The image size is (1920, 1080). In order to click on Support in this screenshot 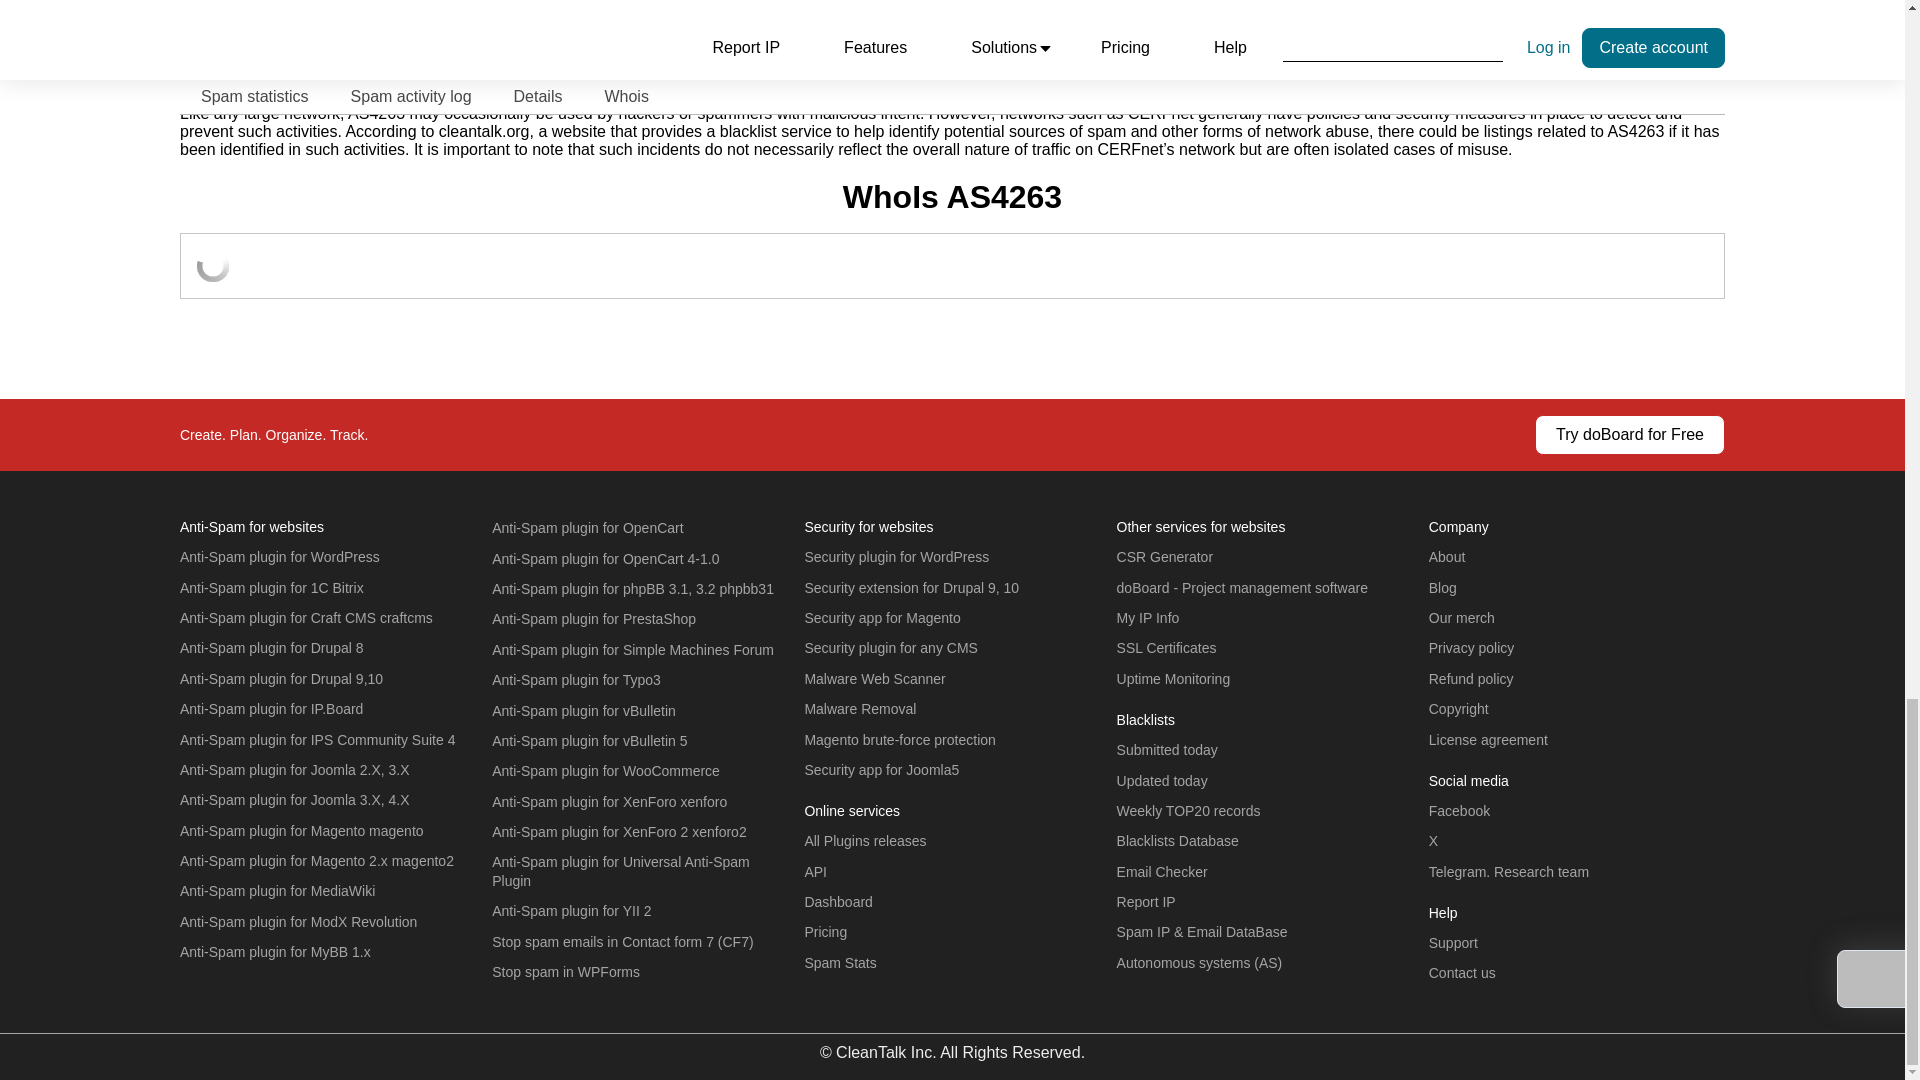, I will do `click(1453, 943)`.